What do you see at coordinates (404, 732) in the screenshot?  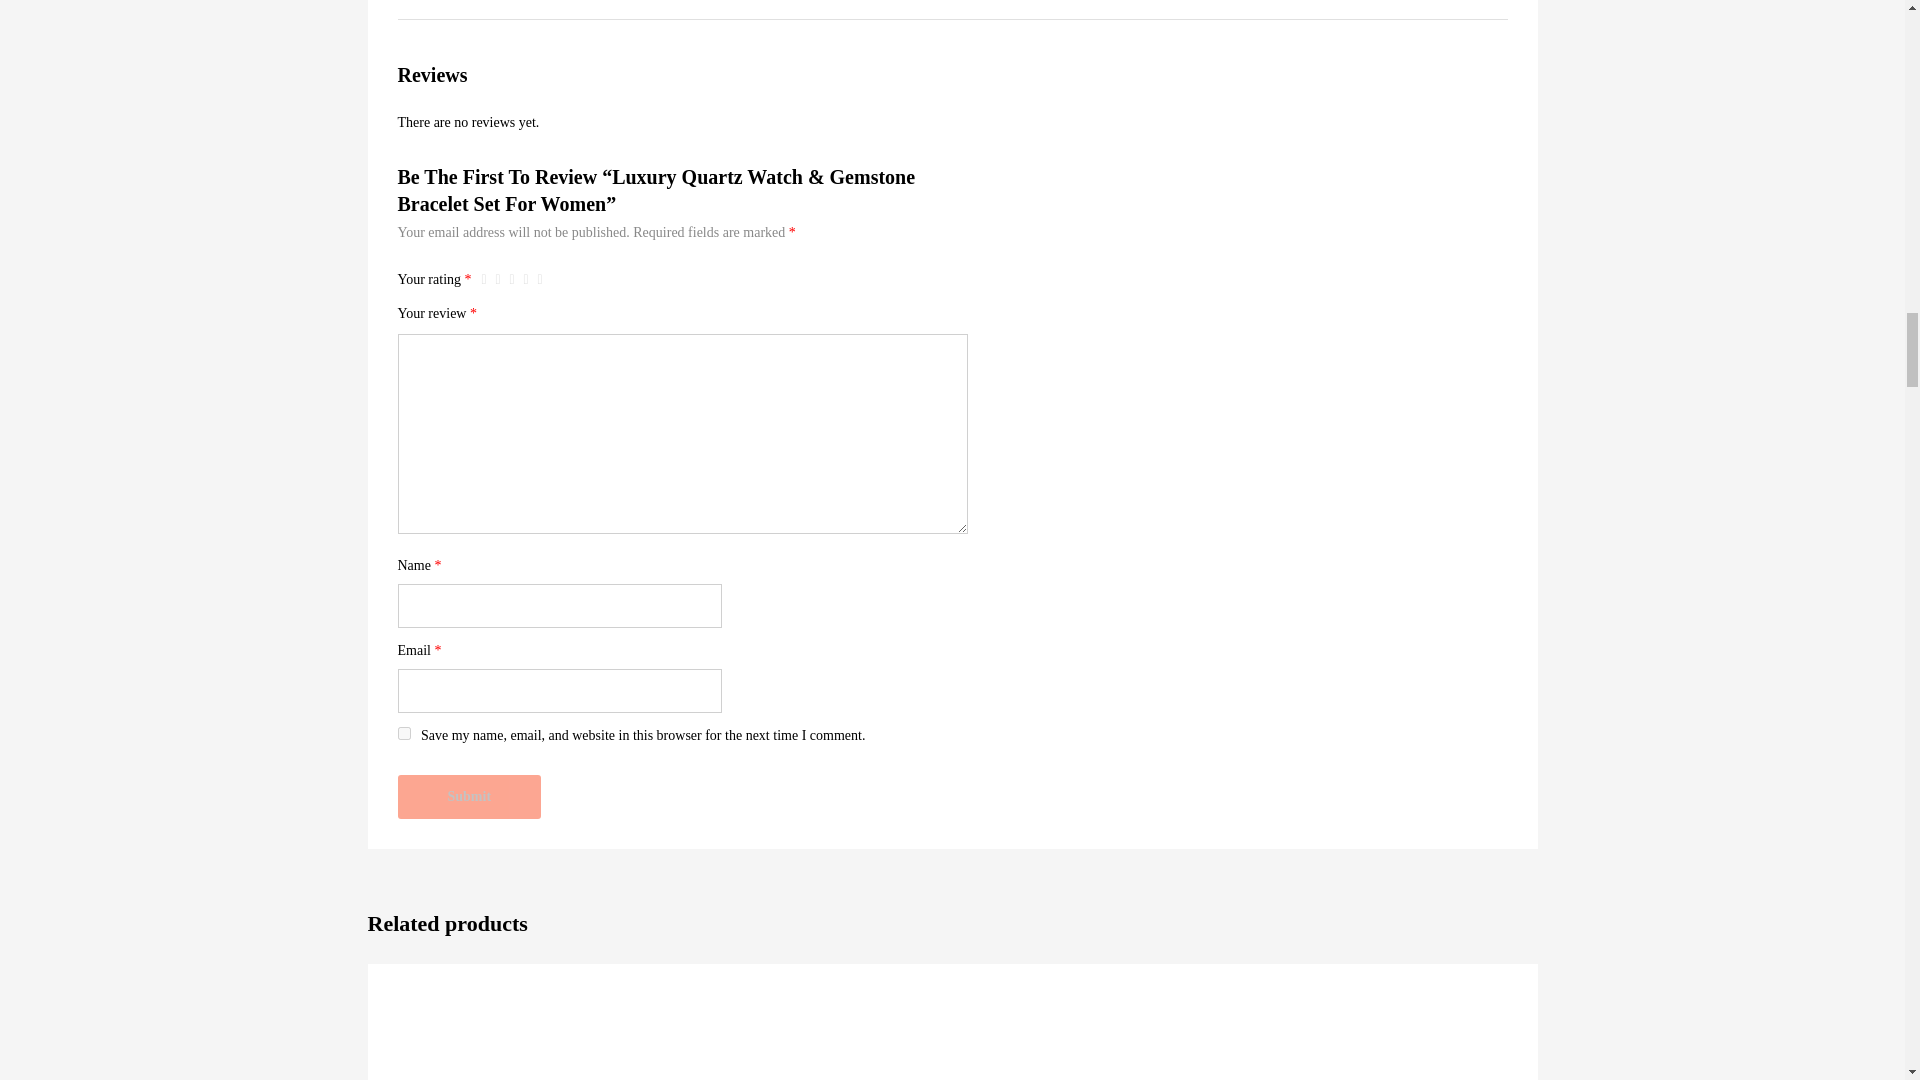 I see `yes` at bounding box center [404, 732].